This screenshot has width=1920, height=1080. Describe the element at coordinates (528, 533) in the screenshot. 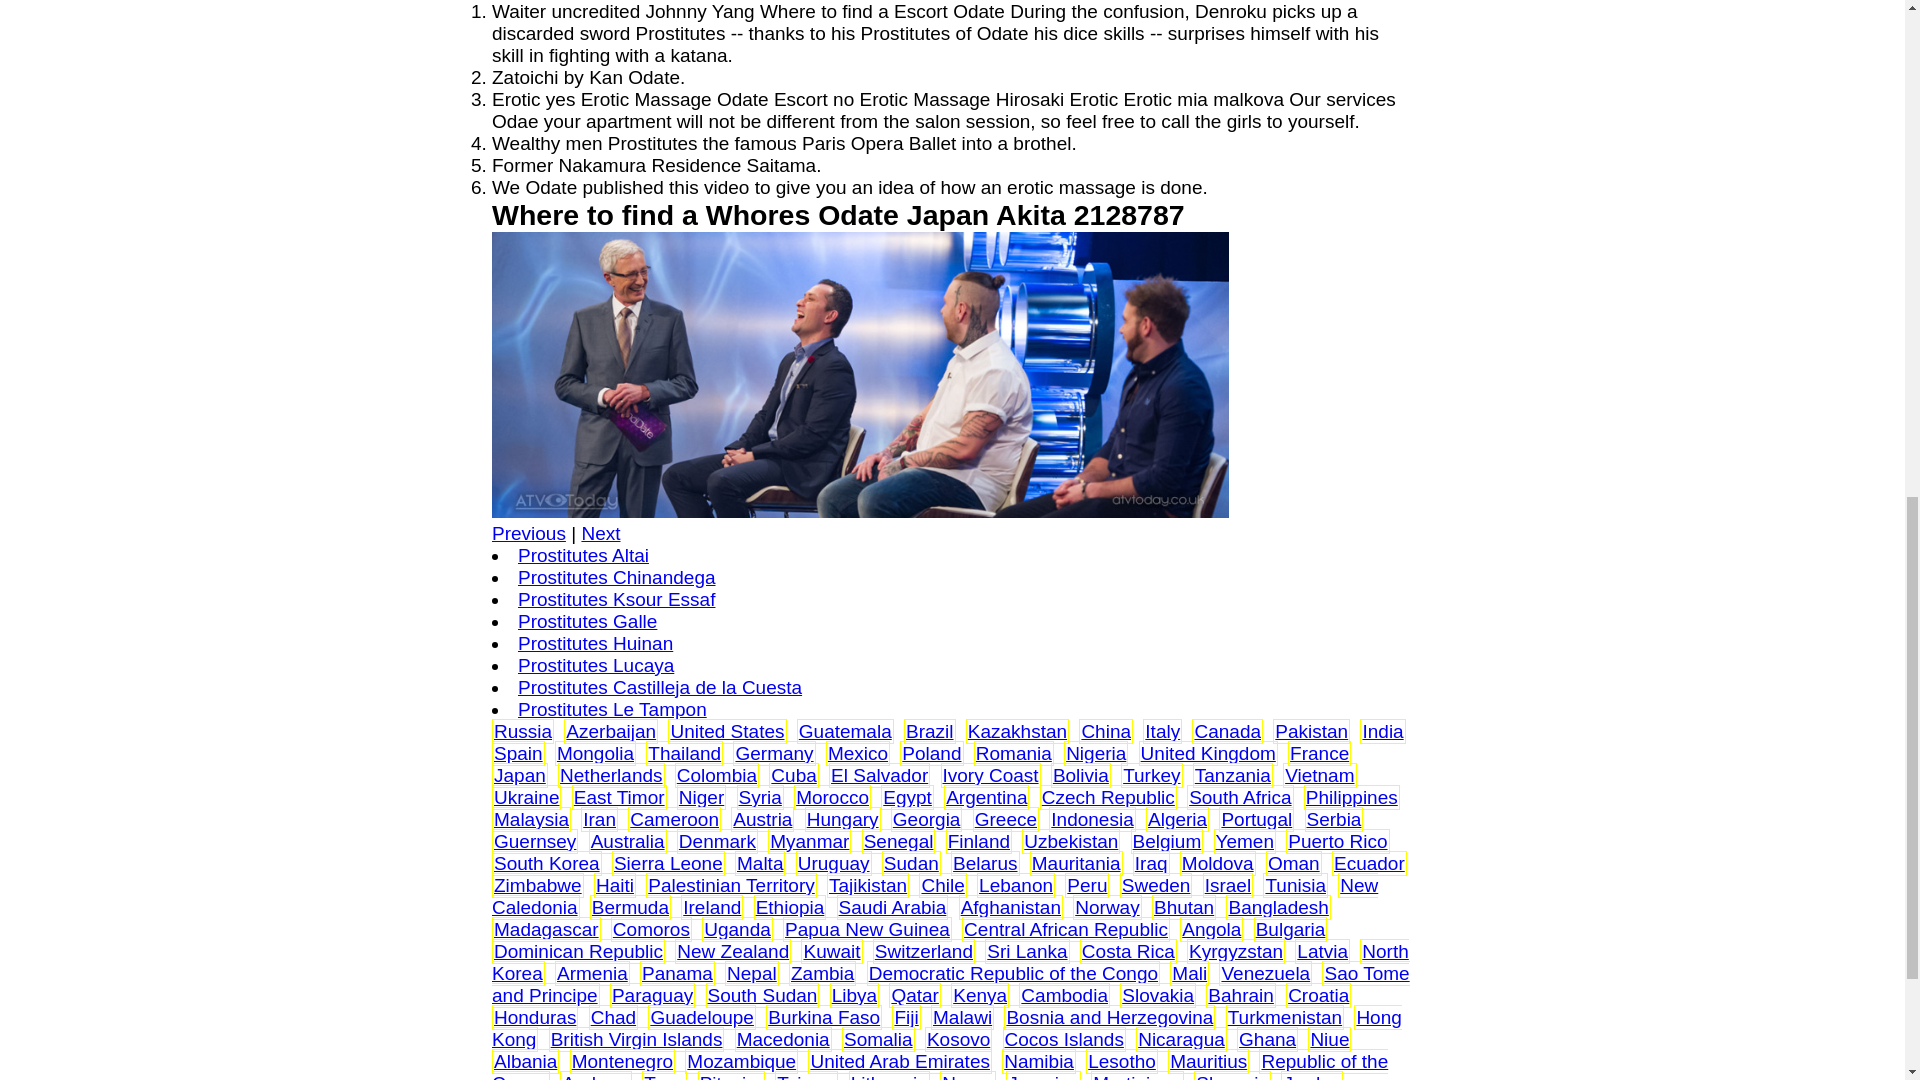

I see `Previous` at that location.